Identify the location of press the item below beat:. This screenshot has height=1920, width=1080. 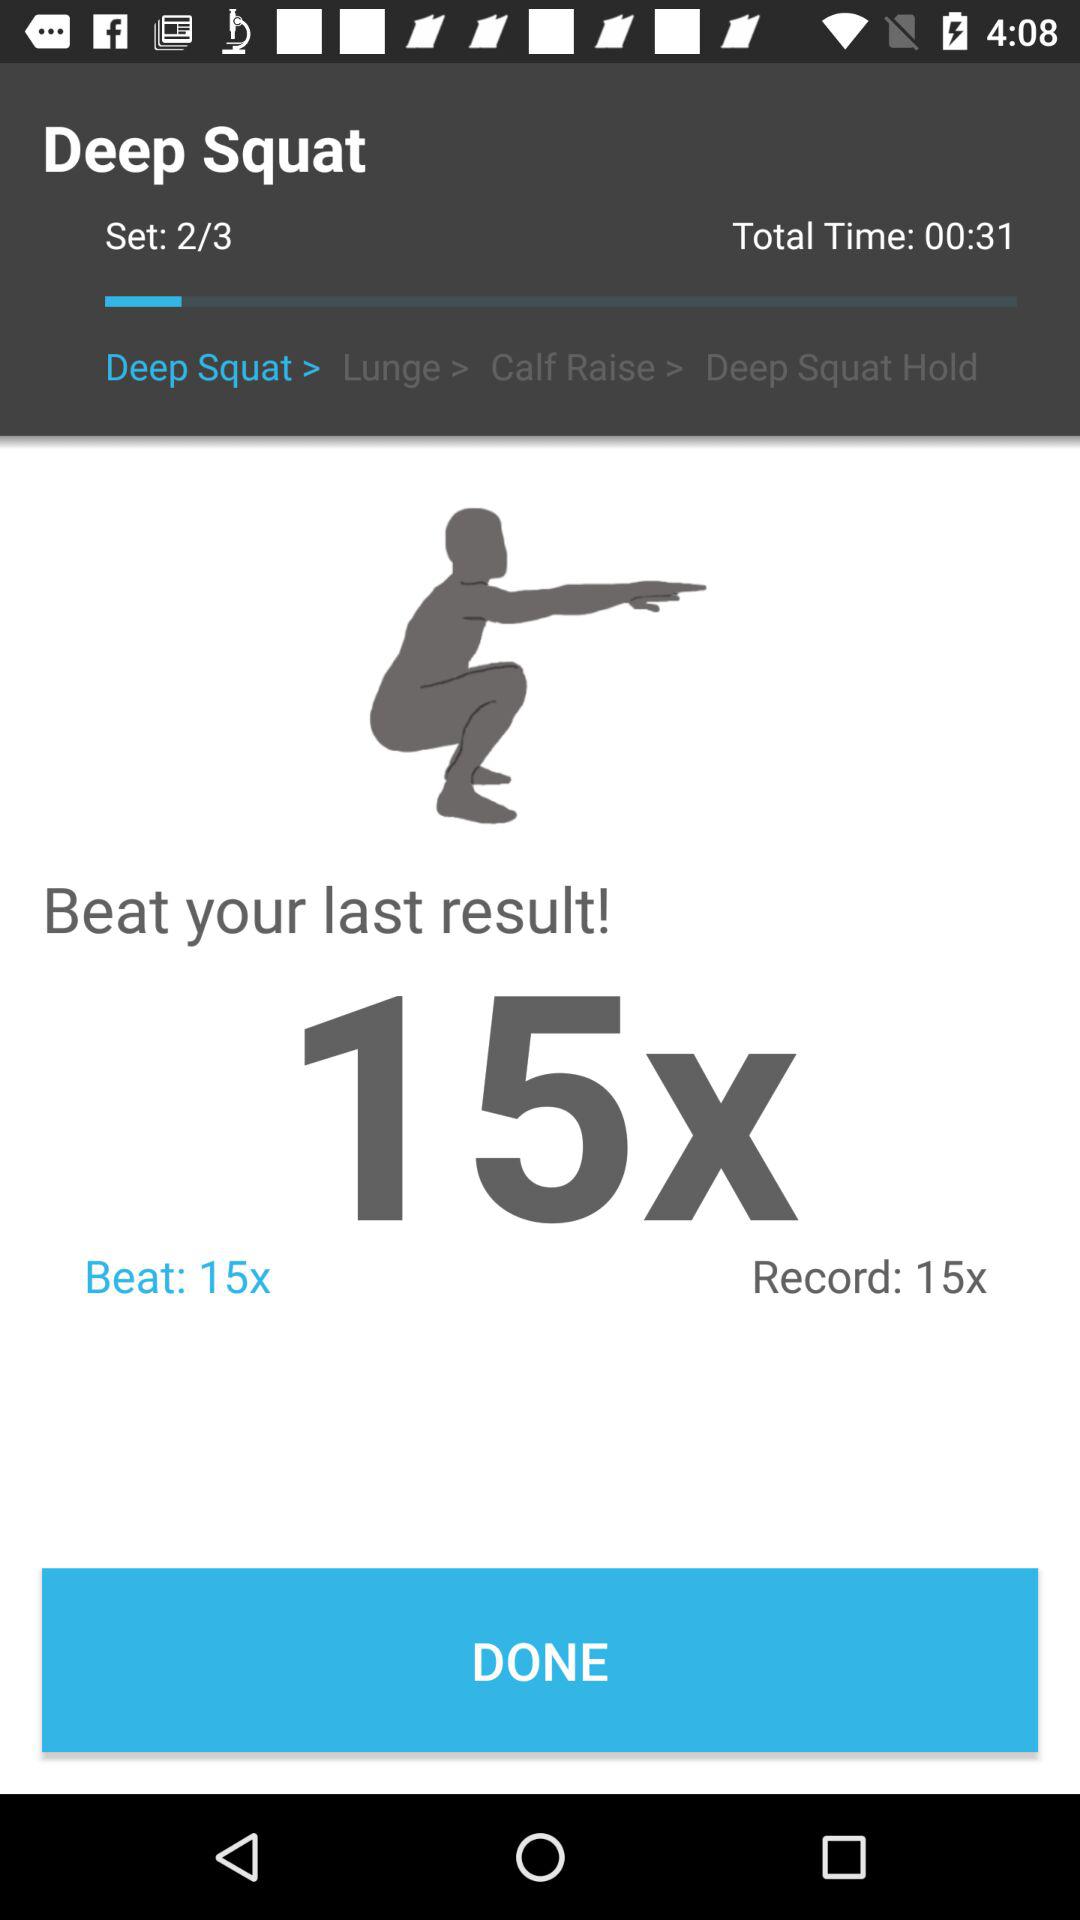
(540, 1660).